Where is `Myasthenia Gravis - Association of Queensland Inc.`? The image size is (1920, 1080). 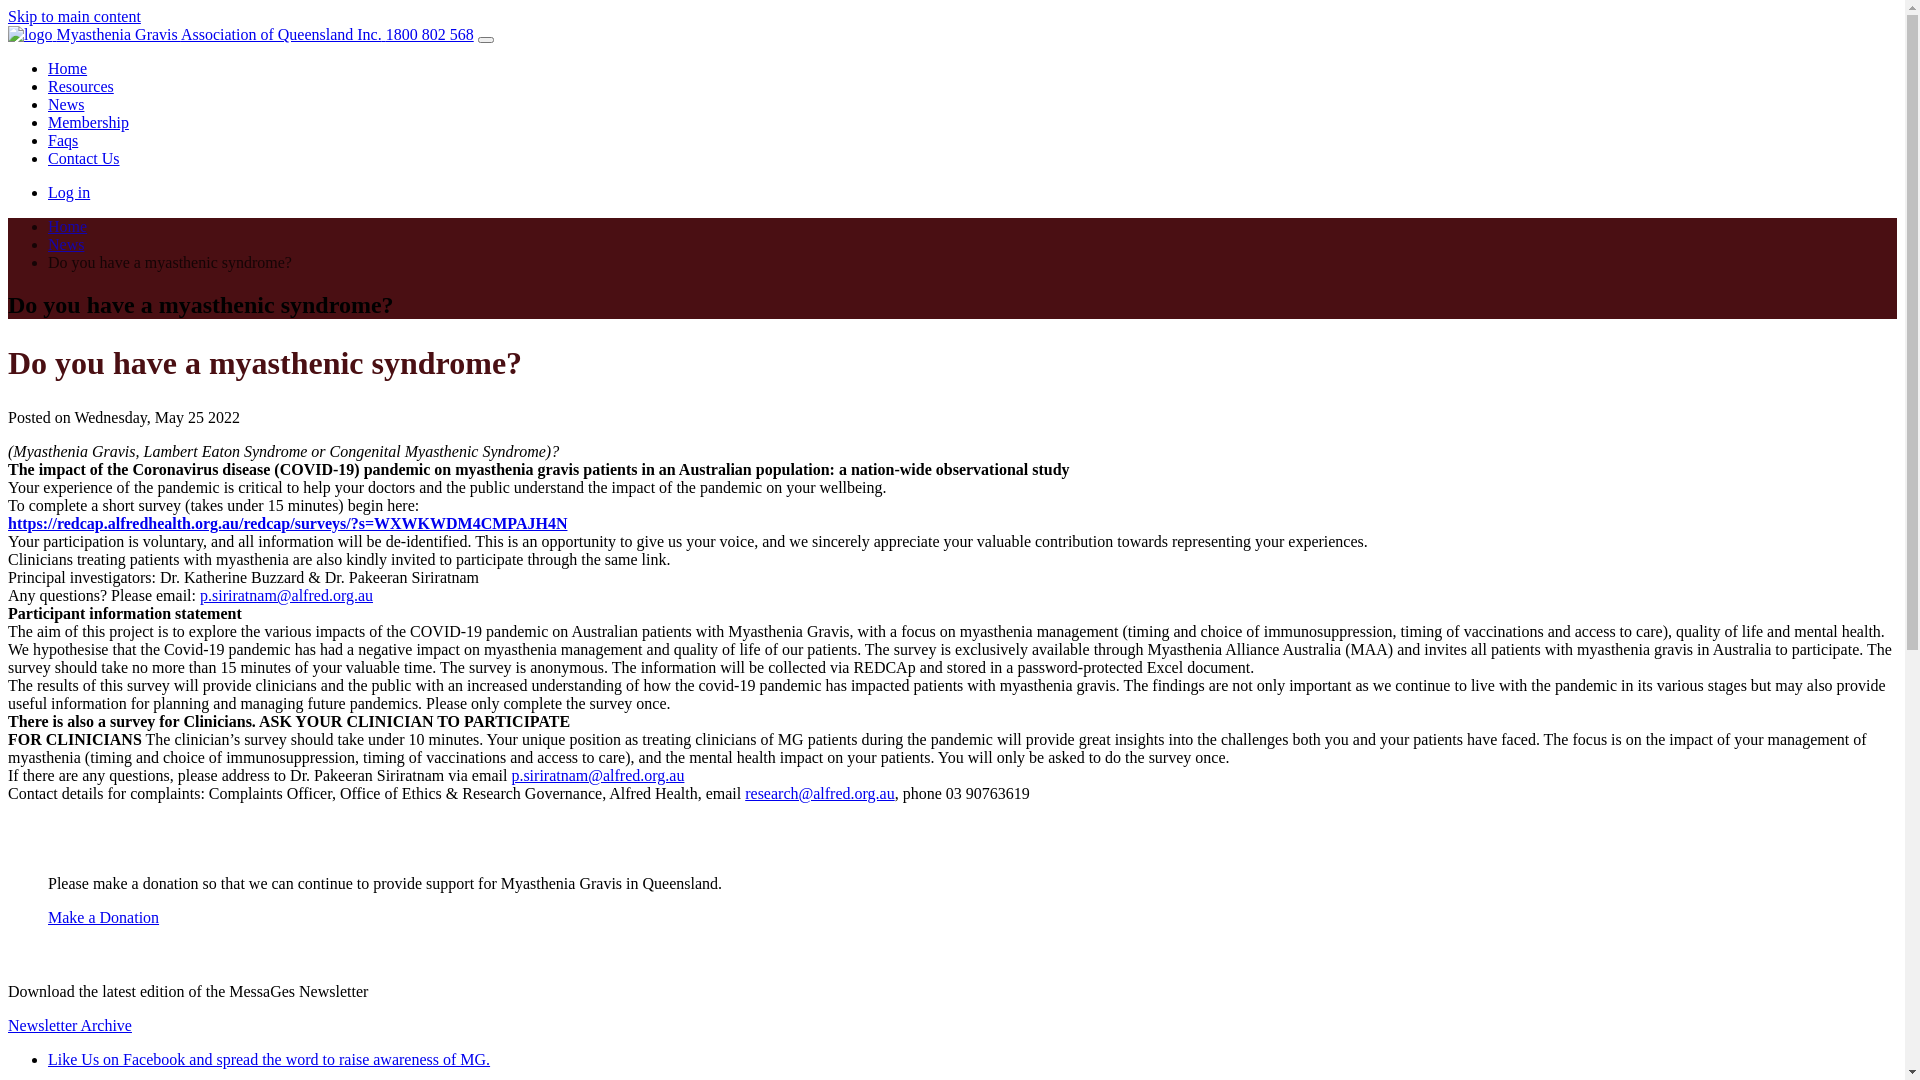 Myasthenia Gravis - Association of Queensland Inc. is located at coordinates (30, 35).